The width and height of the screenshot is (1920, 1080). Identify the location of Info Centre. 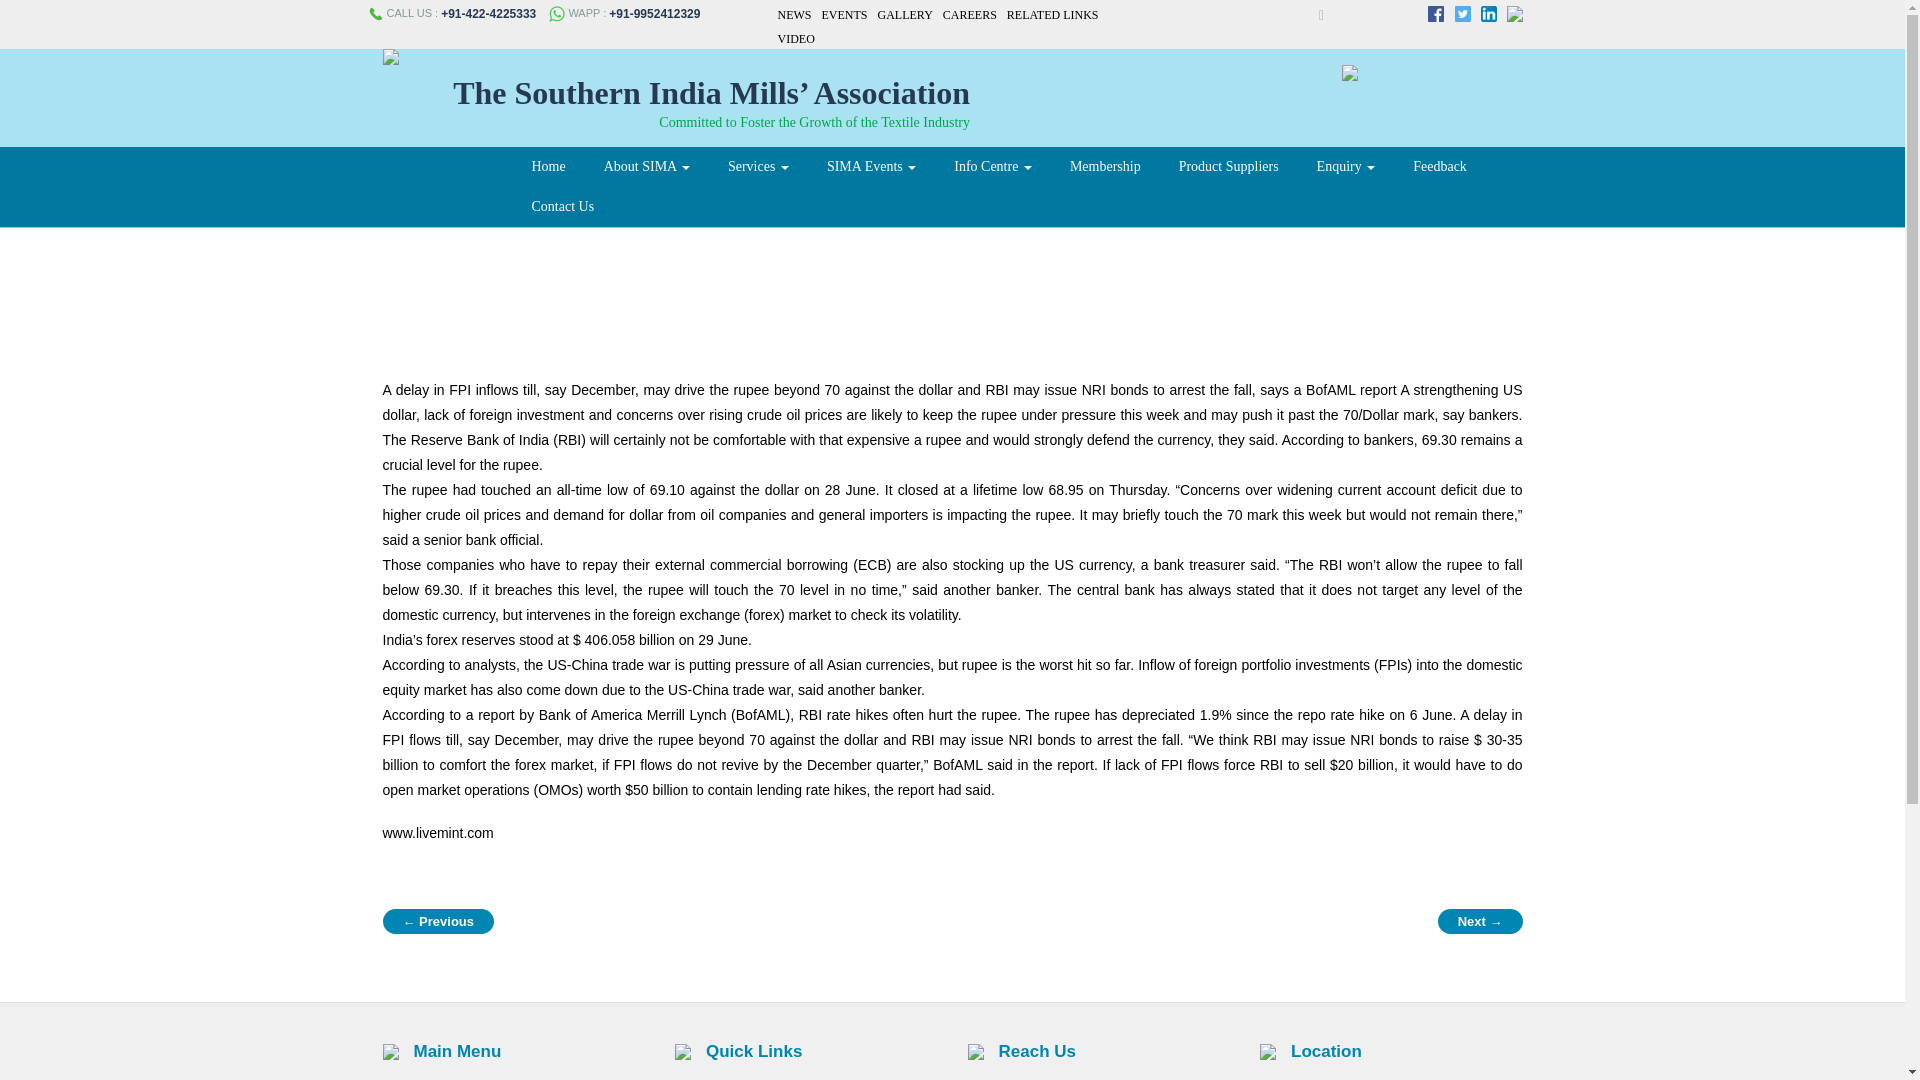
(992, 166).